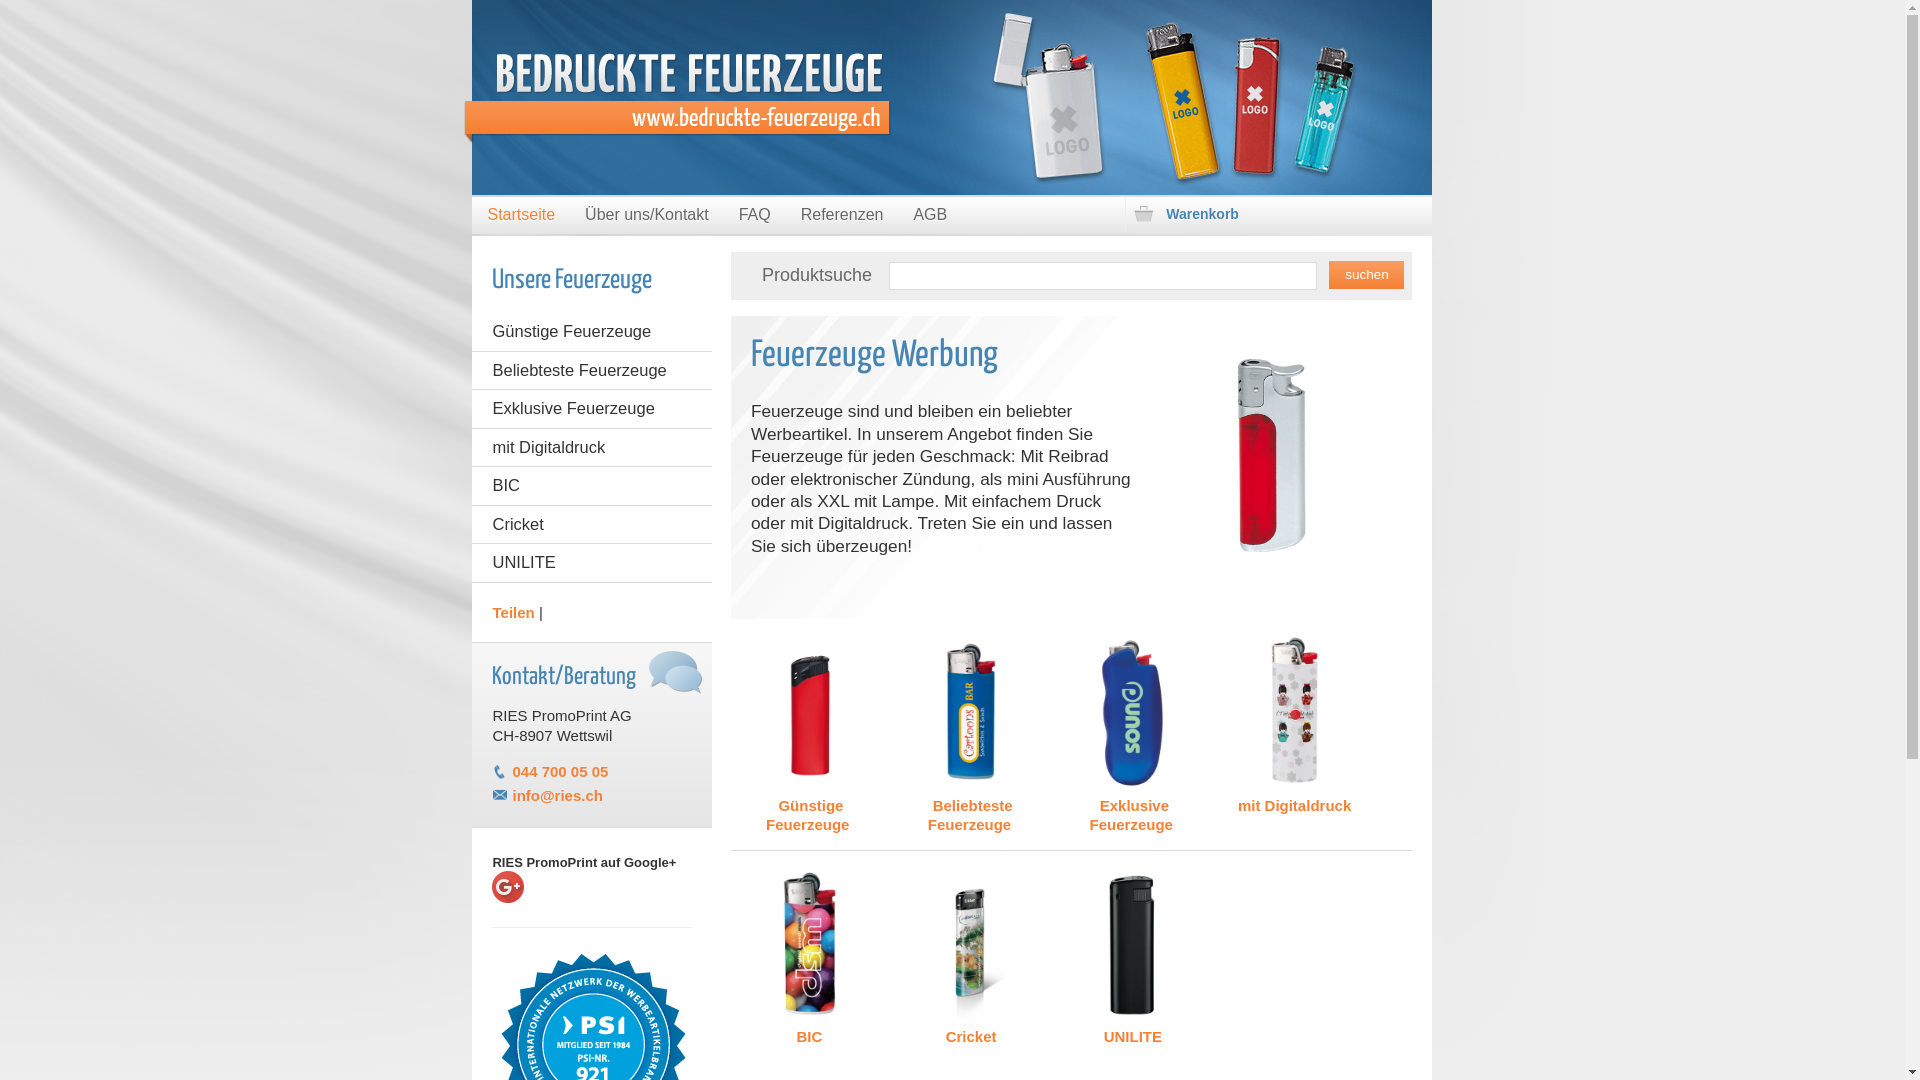  Describe the element at coordinates (1132, 734) in the screenshot. I see `Exklusive Feuerzeuge` at that location.